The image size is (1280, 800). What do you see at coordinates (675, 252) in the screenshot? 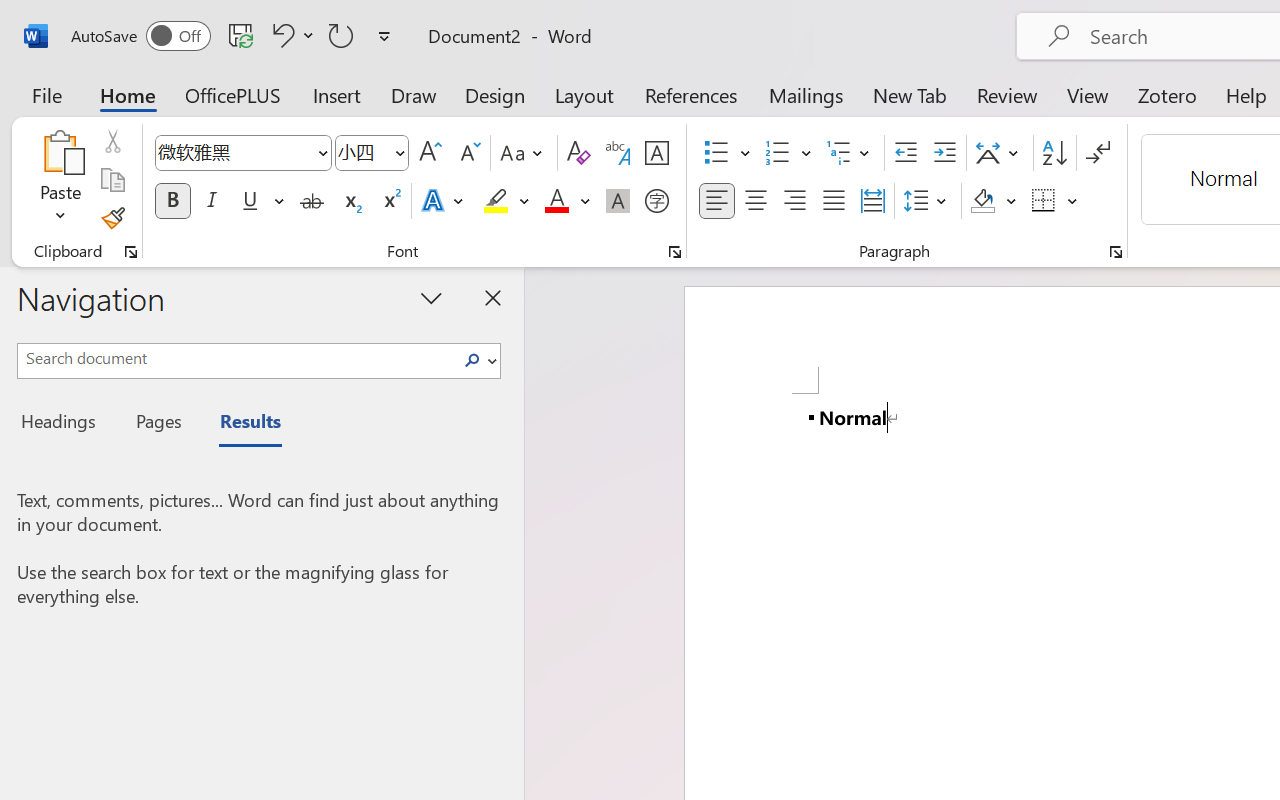
I see `Font...` at bounding box center [675, 252].